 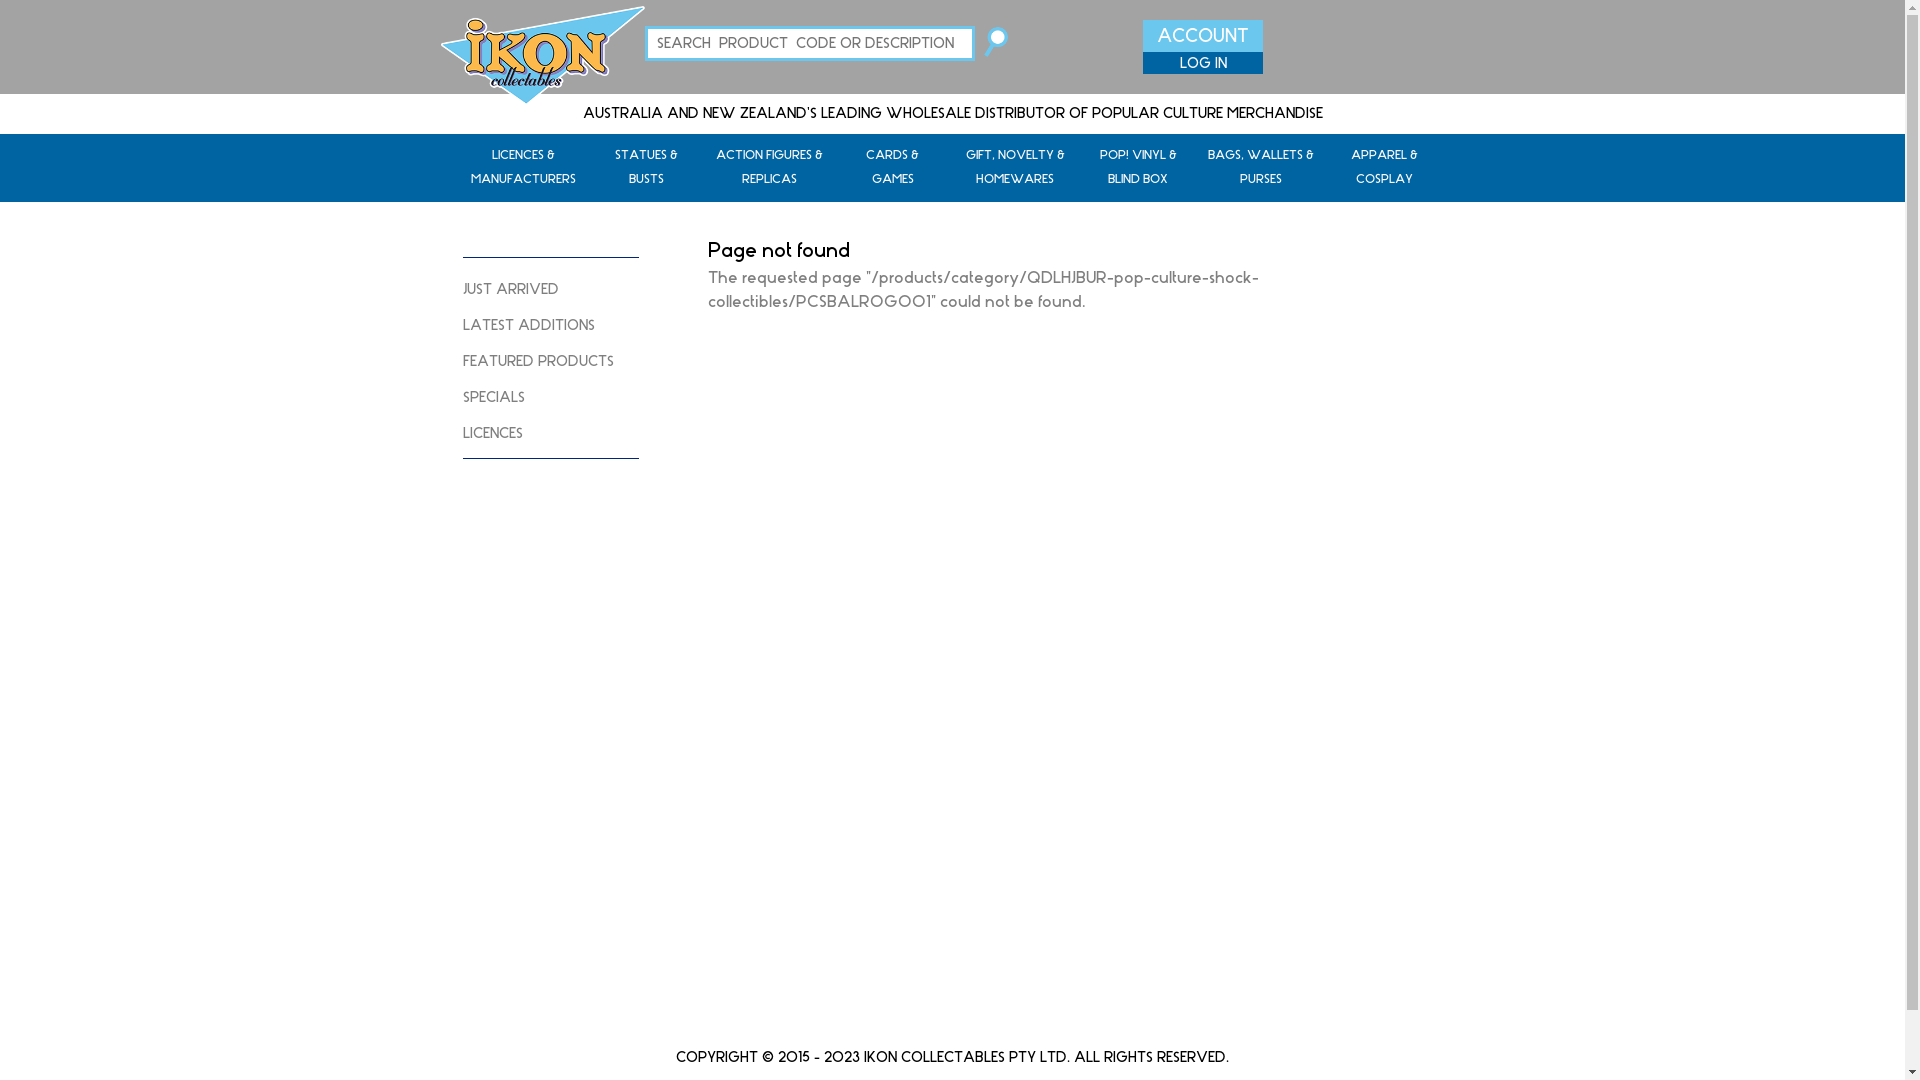 I want to click on ACCOUNT, so click(x=1203, y=37).